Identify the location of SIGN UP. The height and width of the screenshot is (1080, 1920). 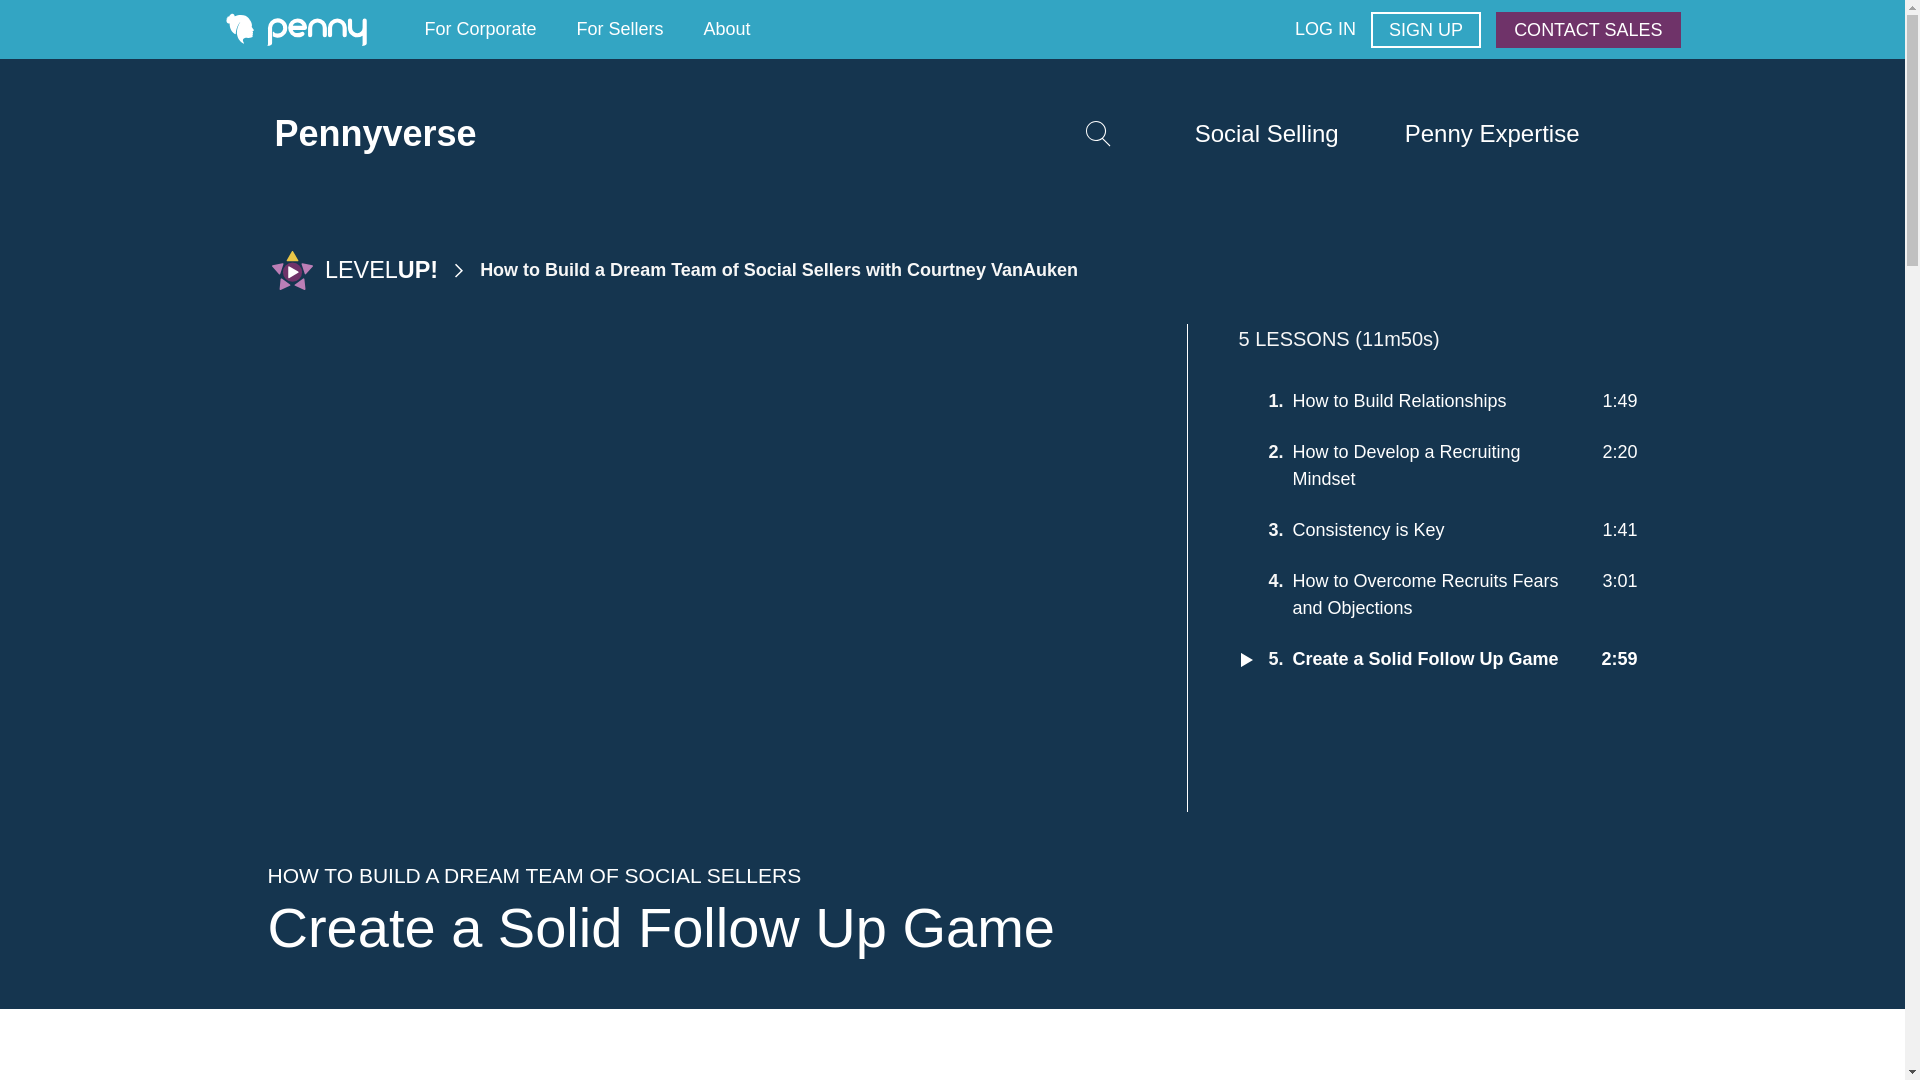
(1425, 29).